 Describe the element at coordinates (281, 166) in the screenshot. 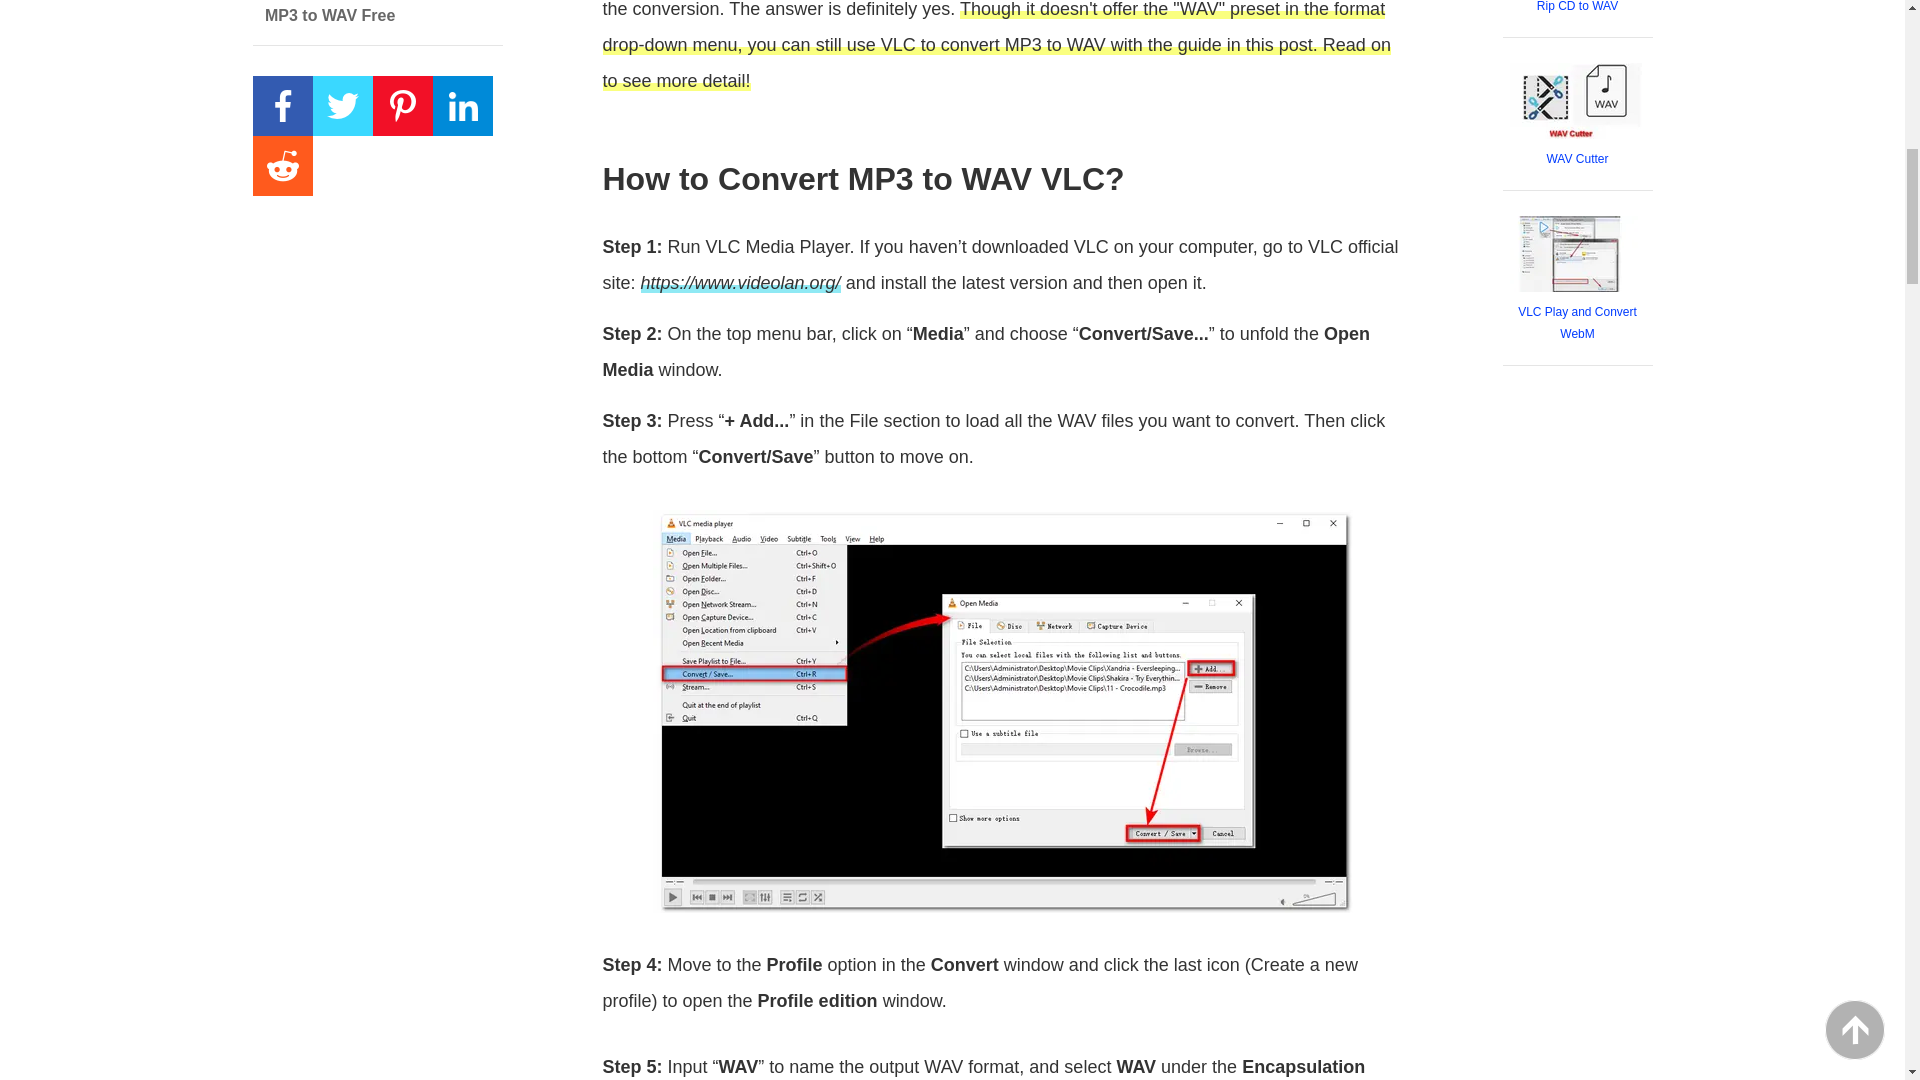

I see `Reddit` at that location.